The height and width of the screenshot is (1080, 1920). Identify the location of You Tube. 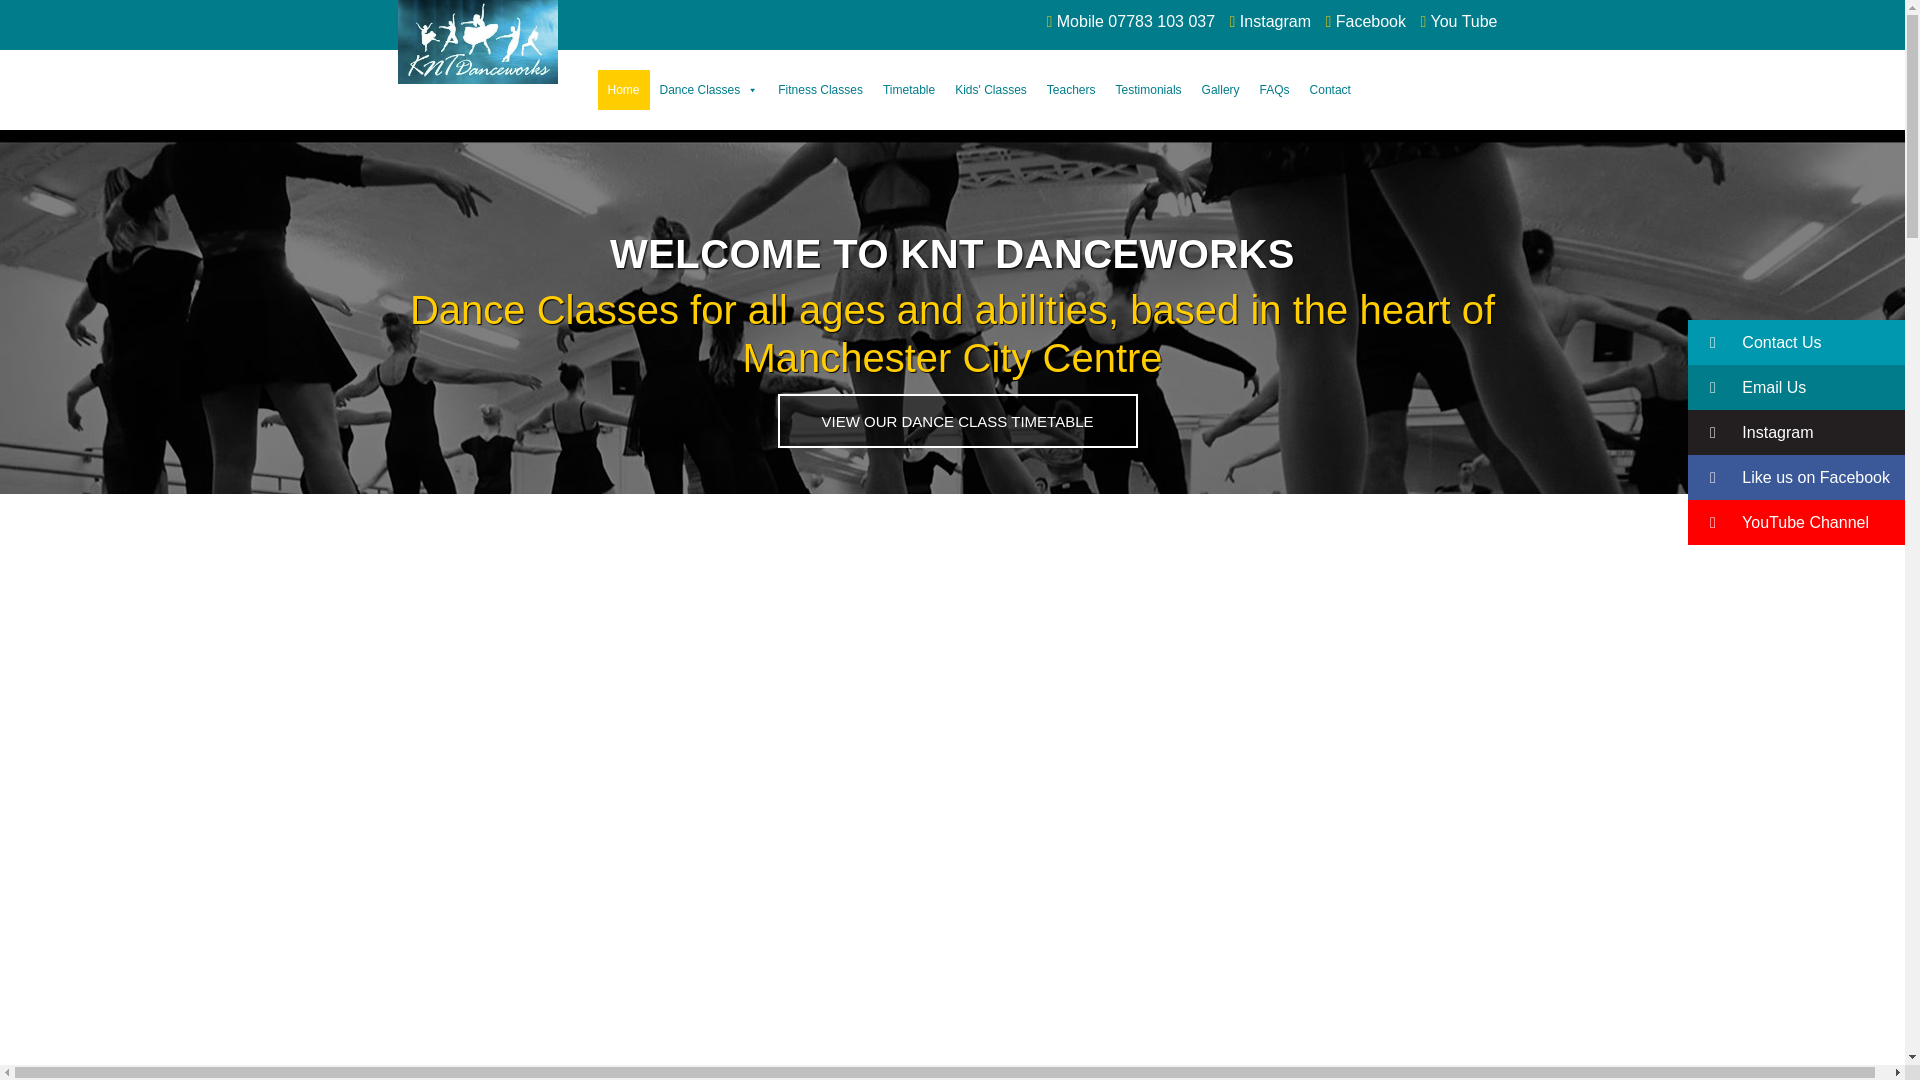
(1464, 21).